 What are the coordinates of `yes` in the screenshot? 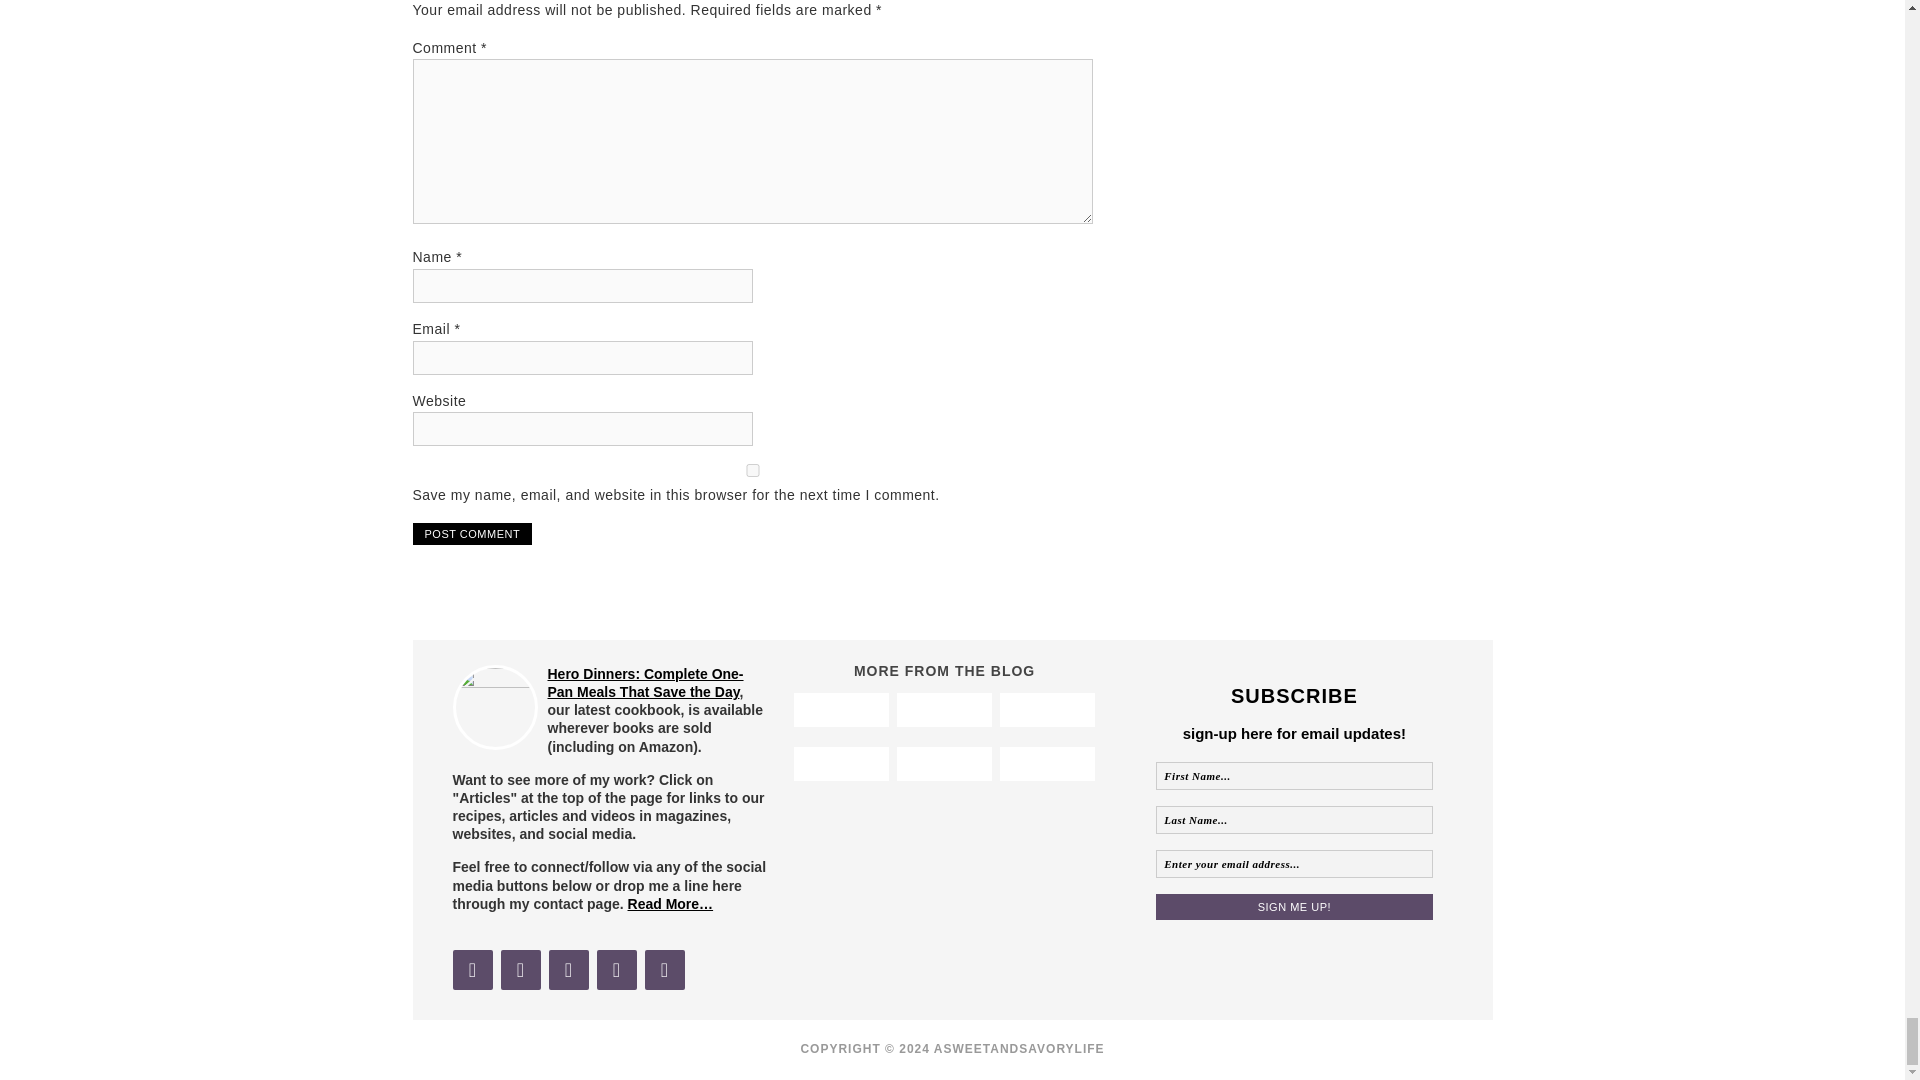 It's located at (752, 470).